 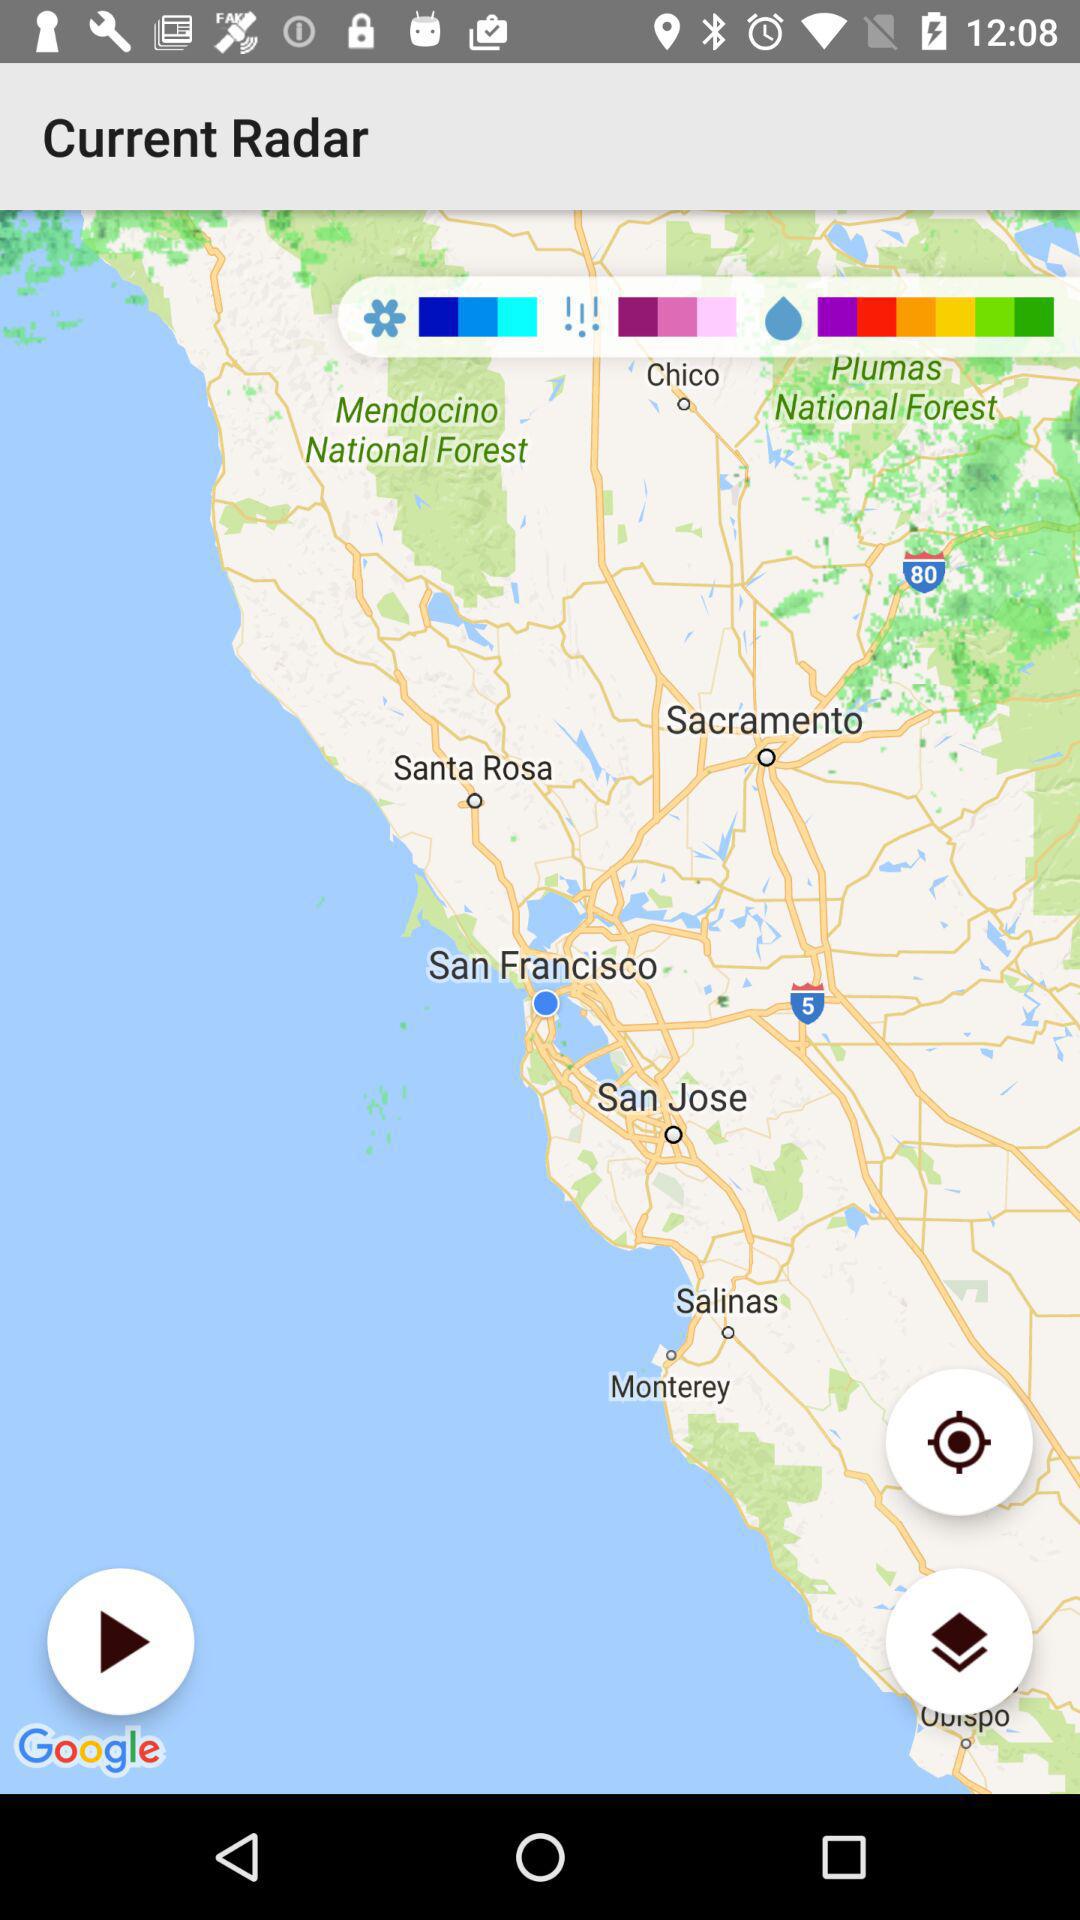 What do you see at coordinates (120, 1642) in the screenshot?
I see `play image` at bounding box center [120, 1642].